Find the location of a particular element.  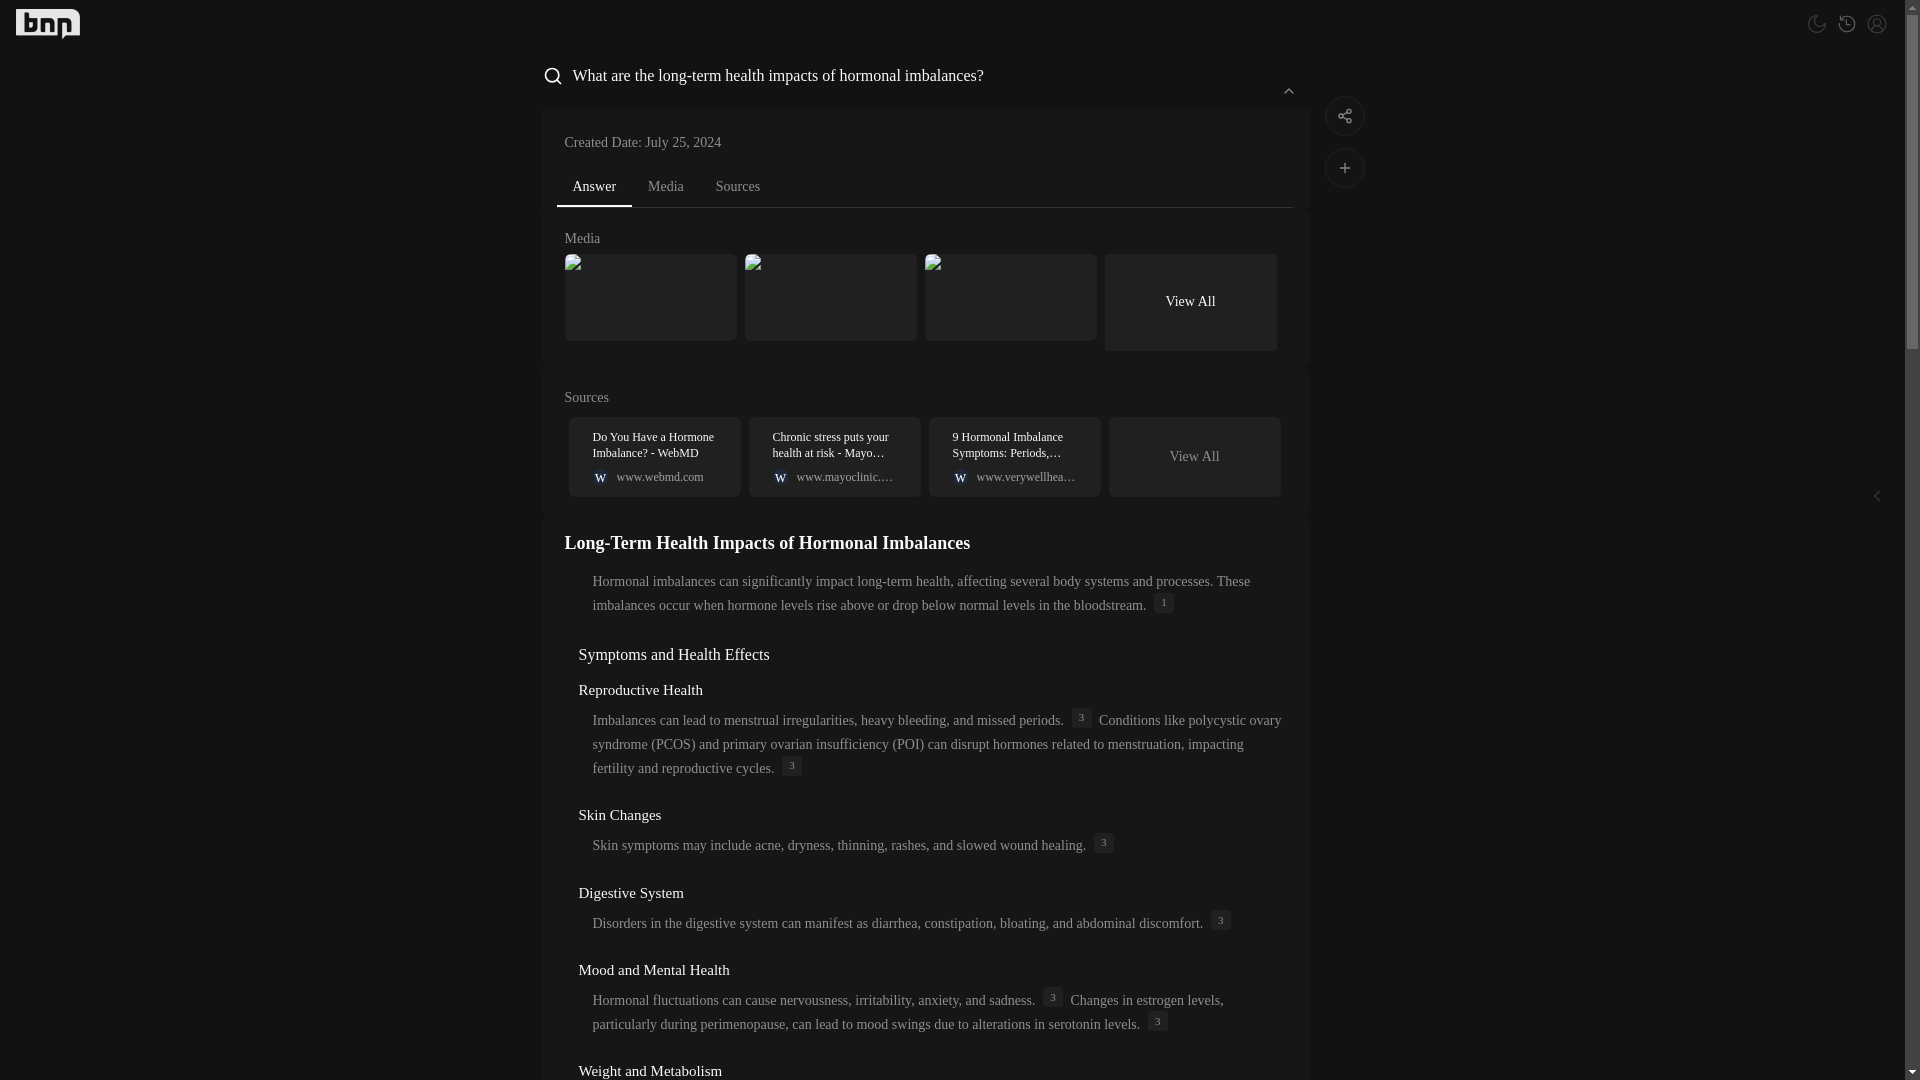

View All is located at coordinates (1194, 457).